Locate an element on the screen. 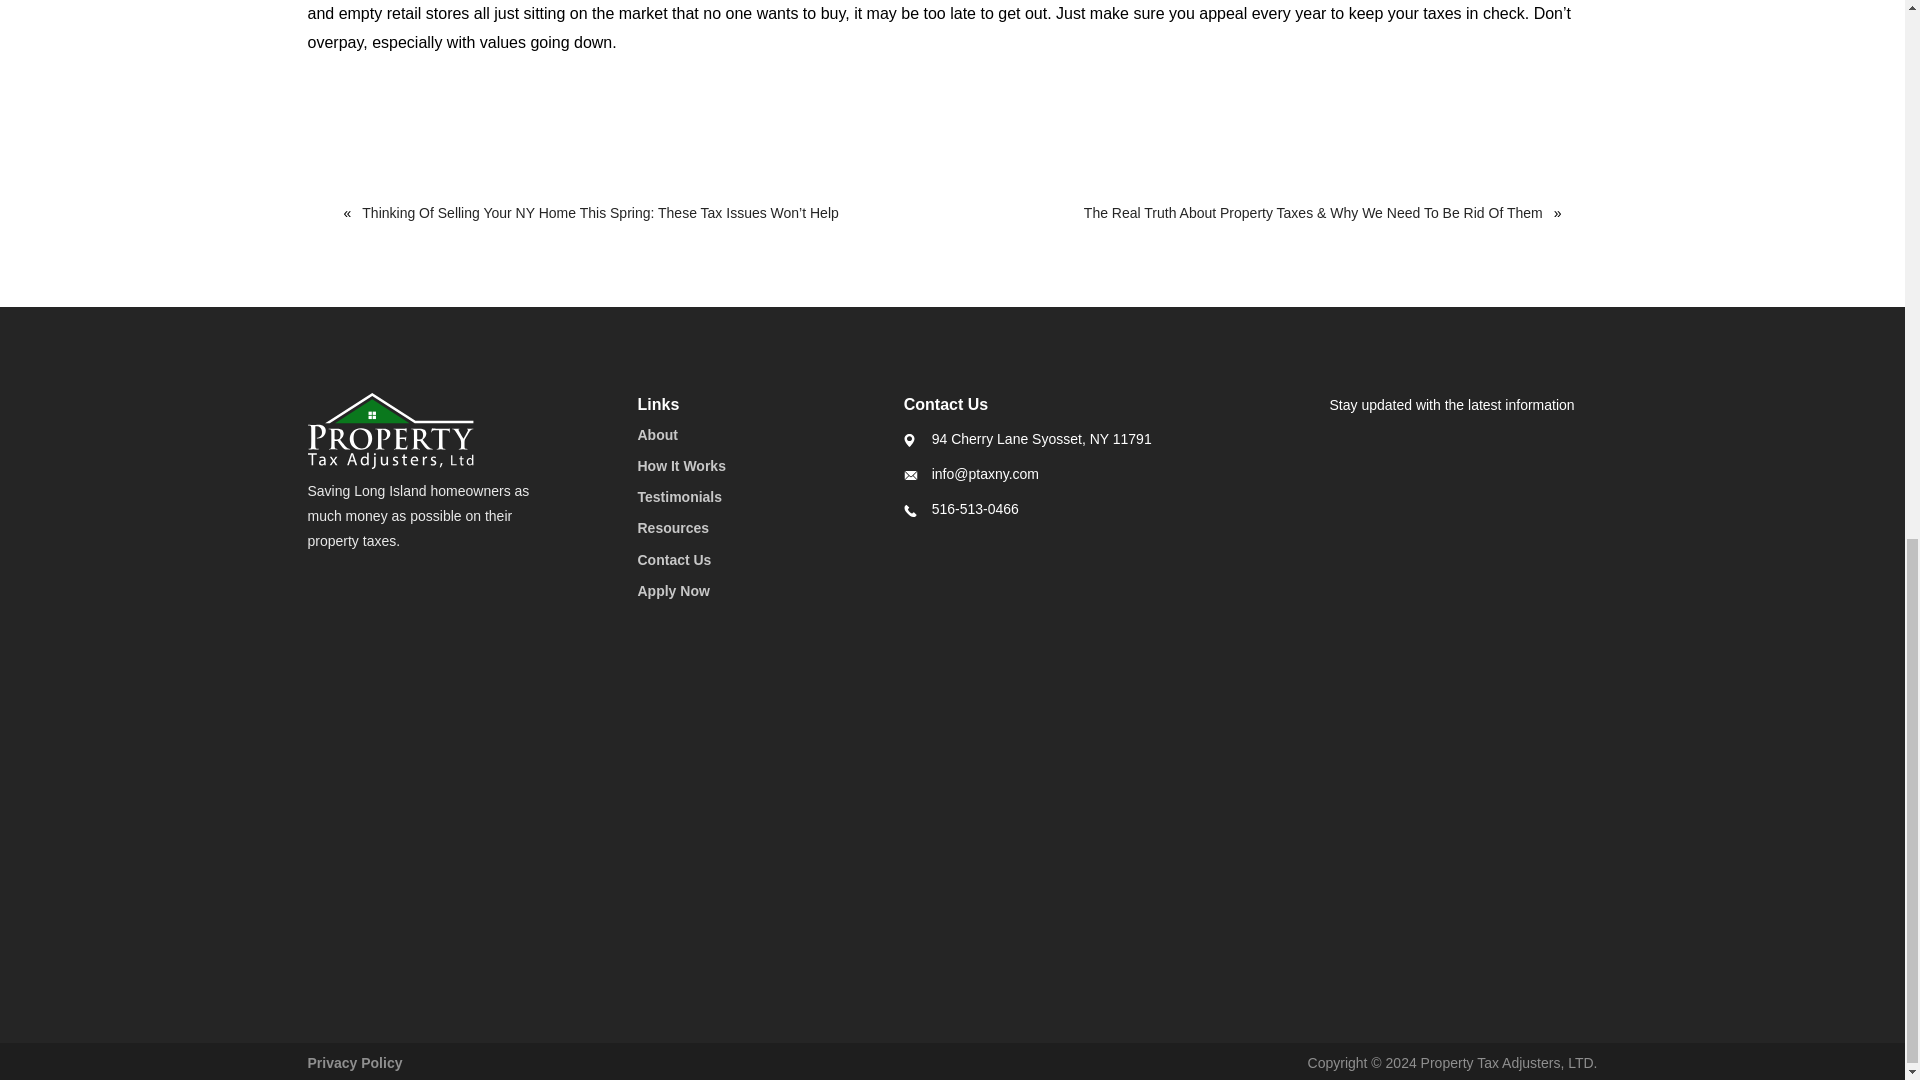 This screenshot has width=1920, height=1080. 516-513-0466 is located at coordinates (975, 509).